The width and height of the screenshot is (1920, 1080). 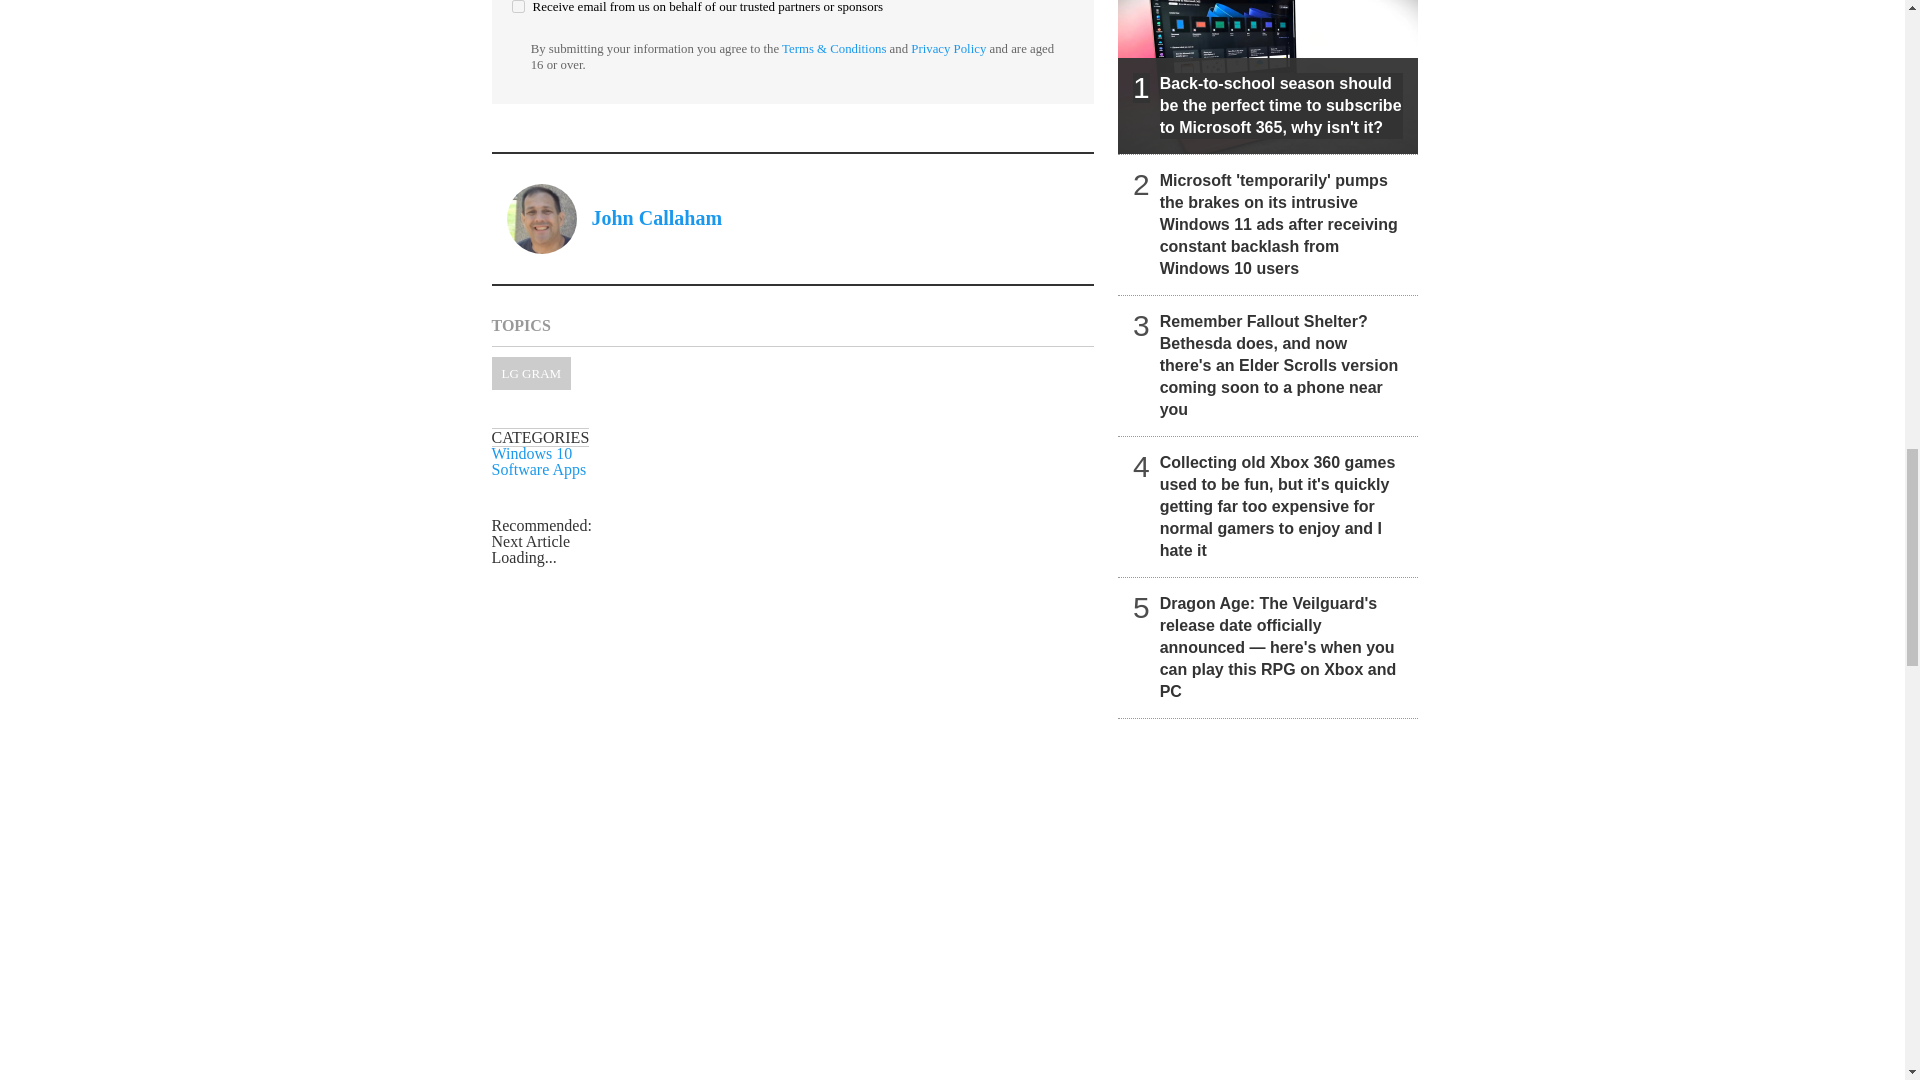 I want to click on John Callaham, so click(x=657, y=218).